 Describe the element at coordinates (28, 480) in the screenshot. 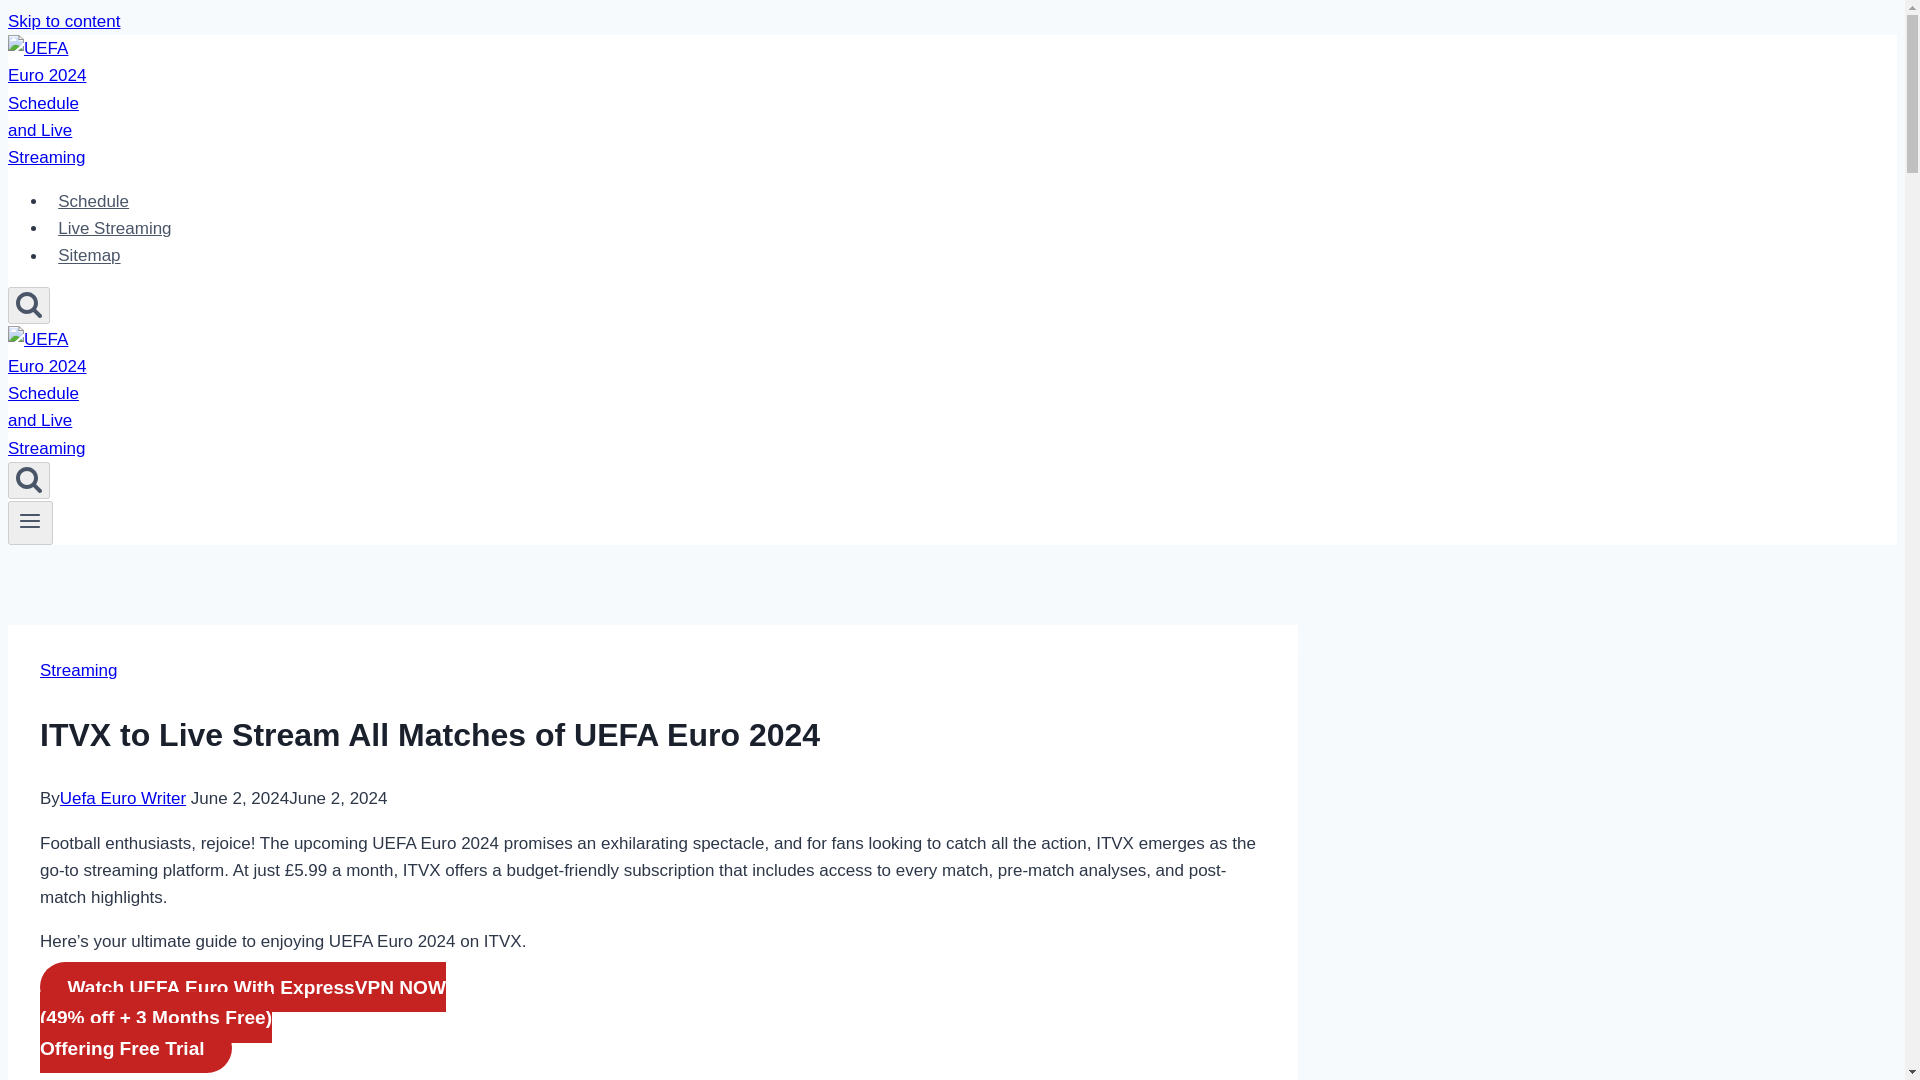

I see `Search` at that location.